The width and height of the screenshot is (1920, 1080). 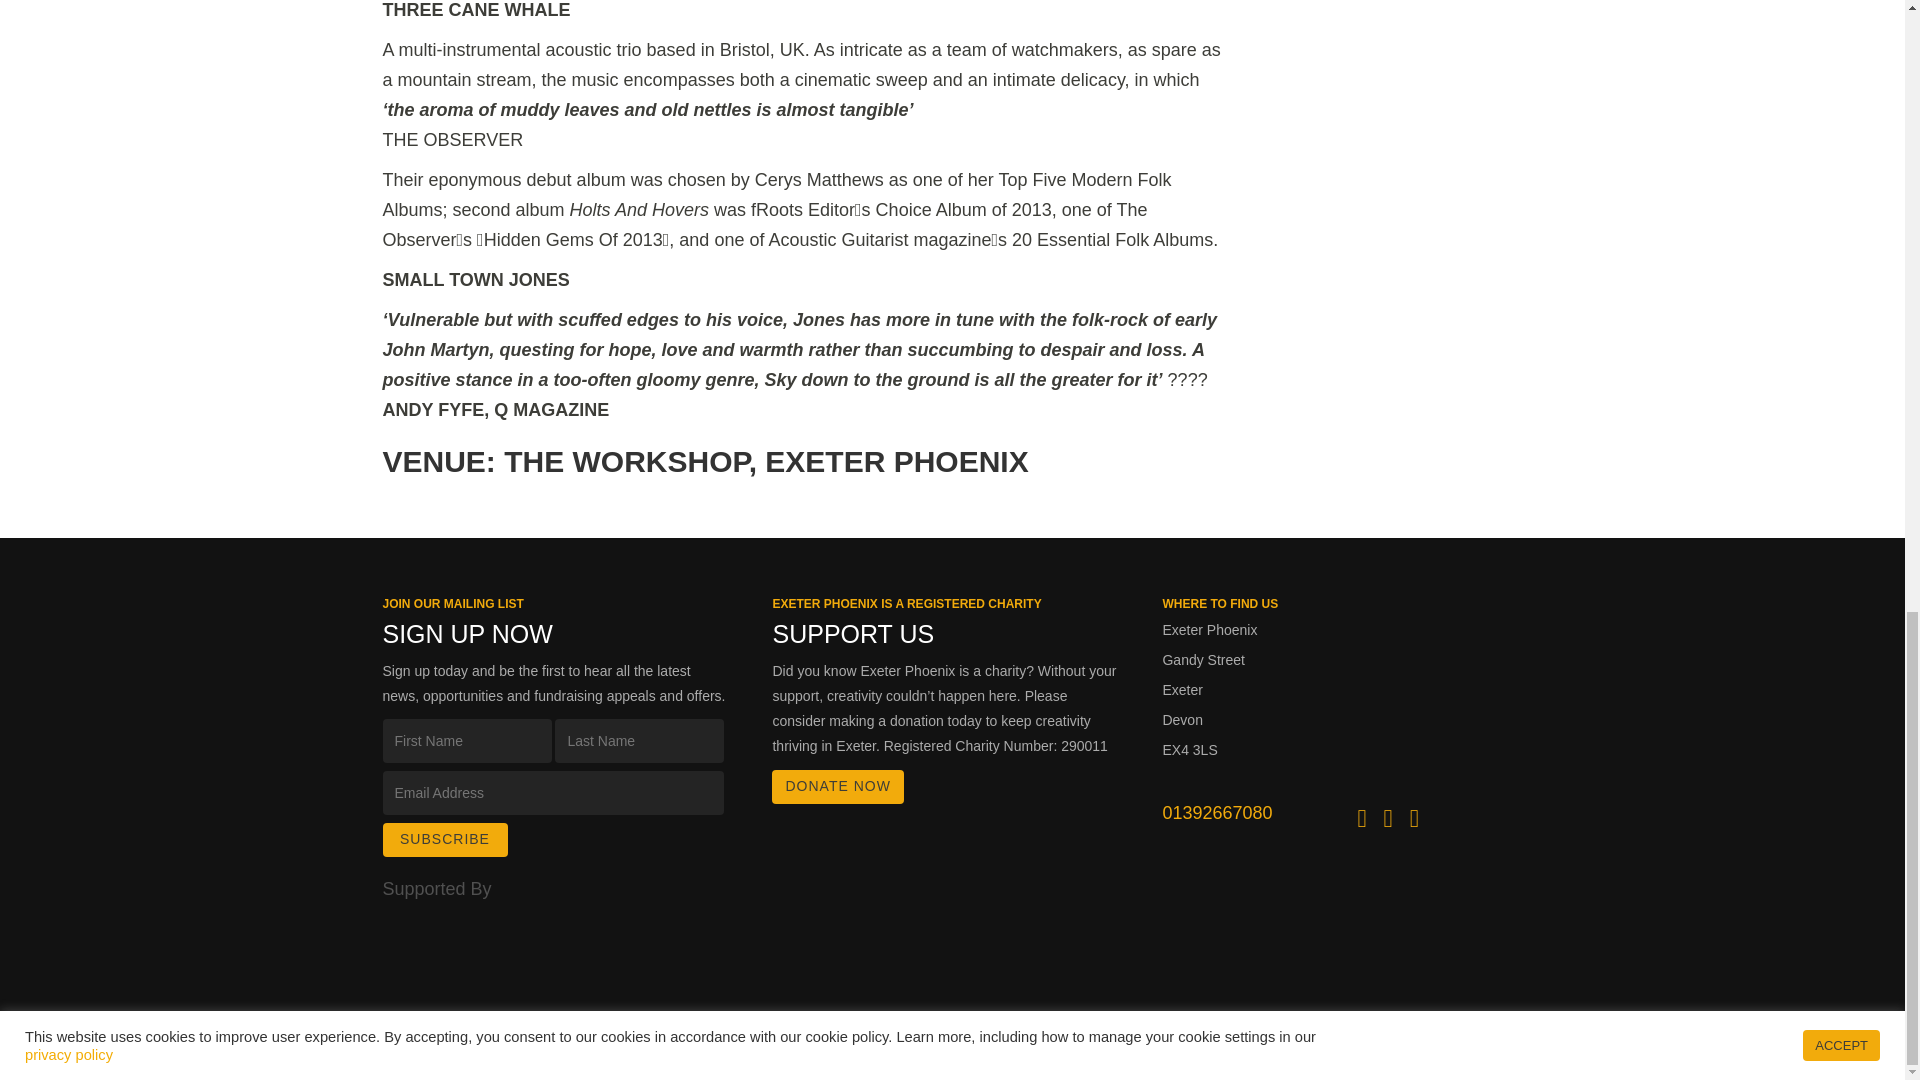 I want to click on Subscribe, so click(x=444, y=840).